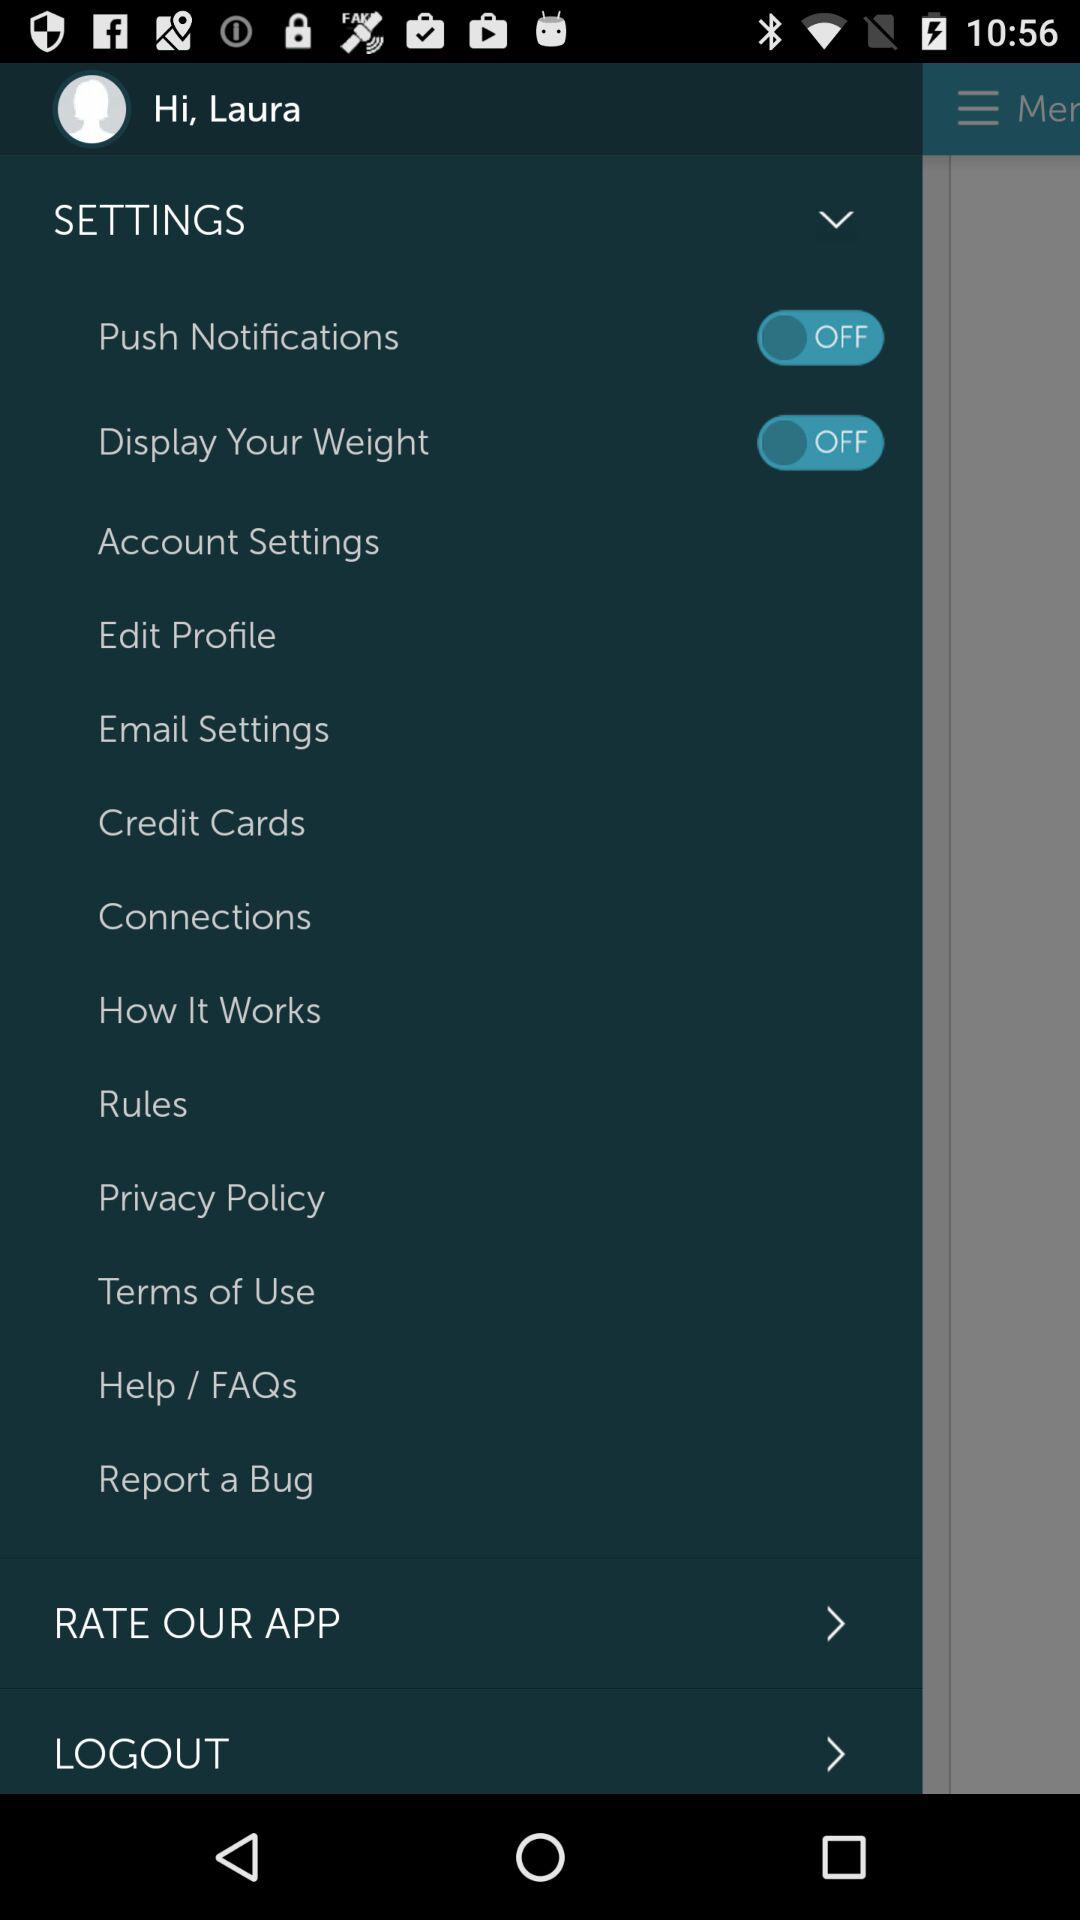 This screenshot has width=1080, height=1920. Describe the element at coordinates (820, 338) in the screenshot. I see `push up notifications switch on/off button` at that location.